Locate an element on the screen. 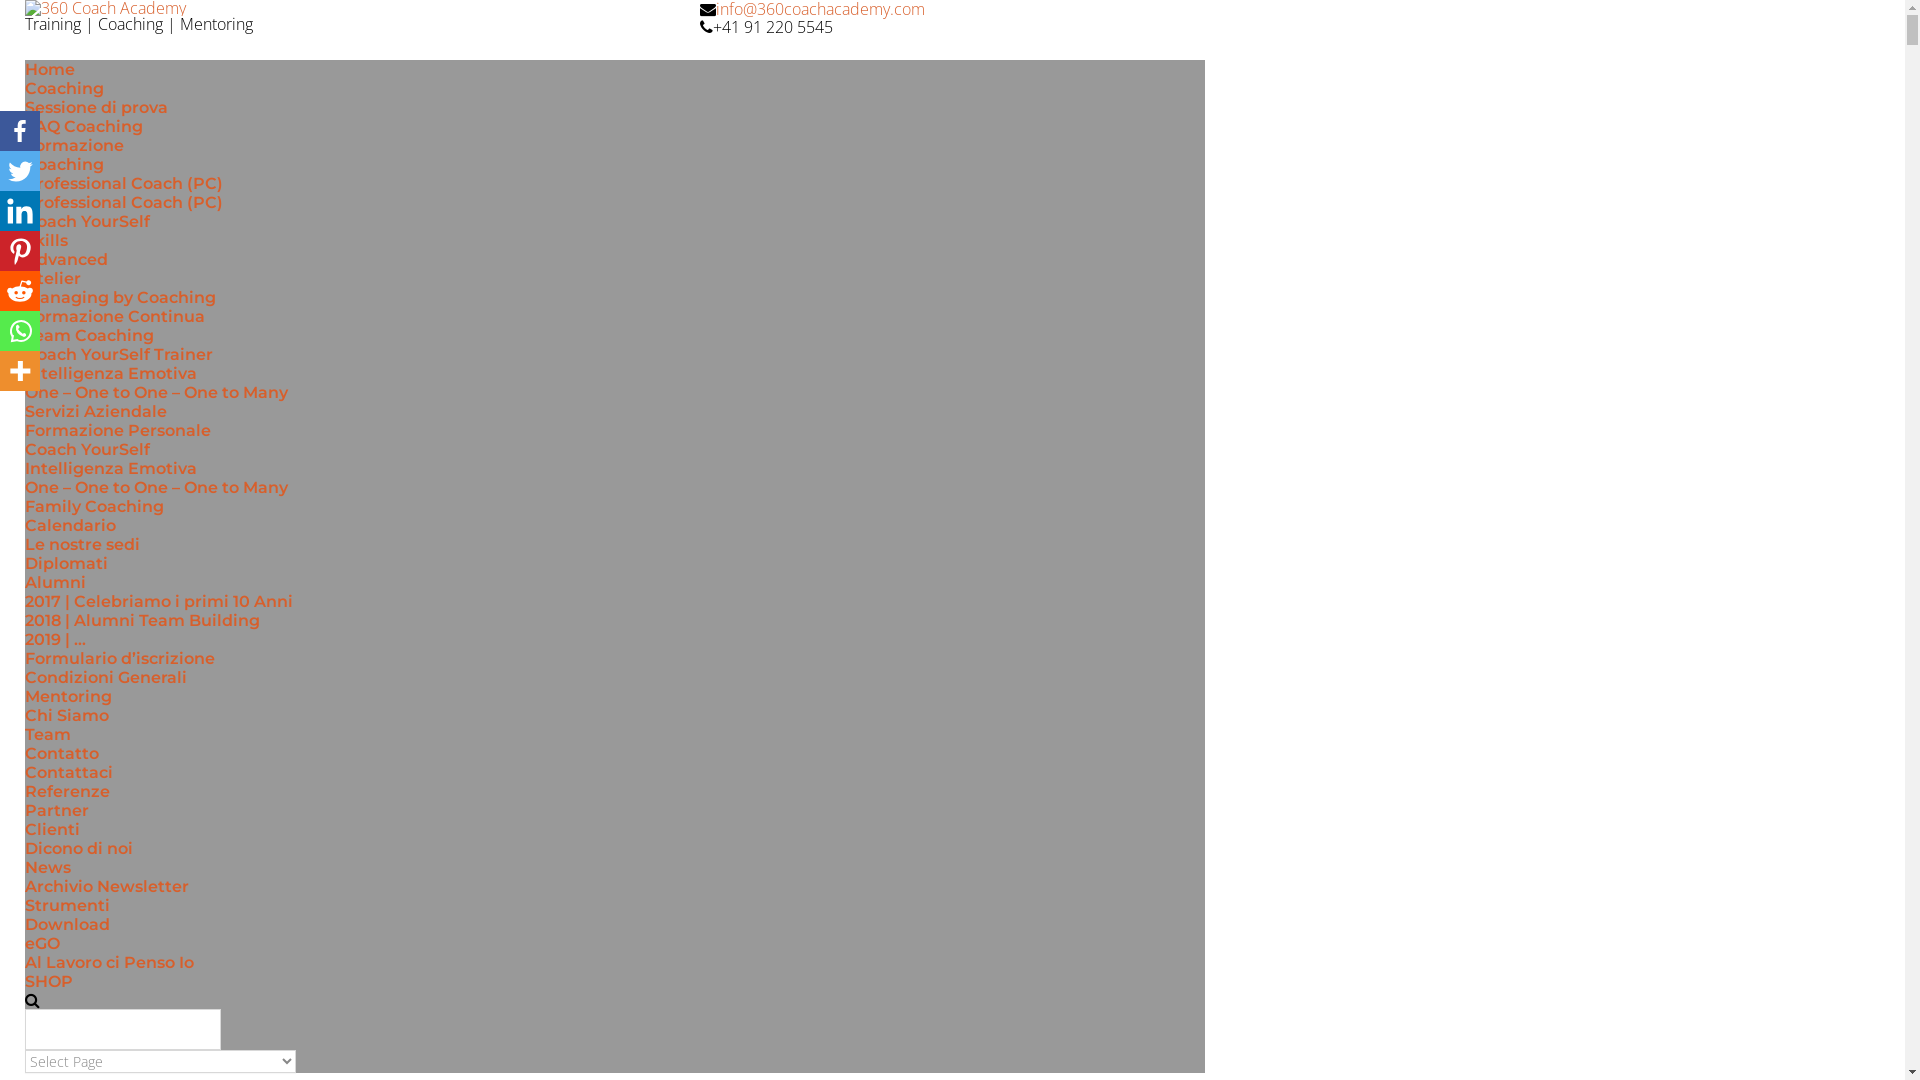 The width and height of the screenshot is (1920, 1080). Team Coaching is located at coordinates (90, 336).